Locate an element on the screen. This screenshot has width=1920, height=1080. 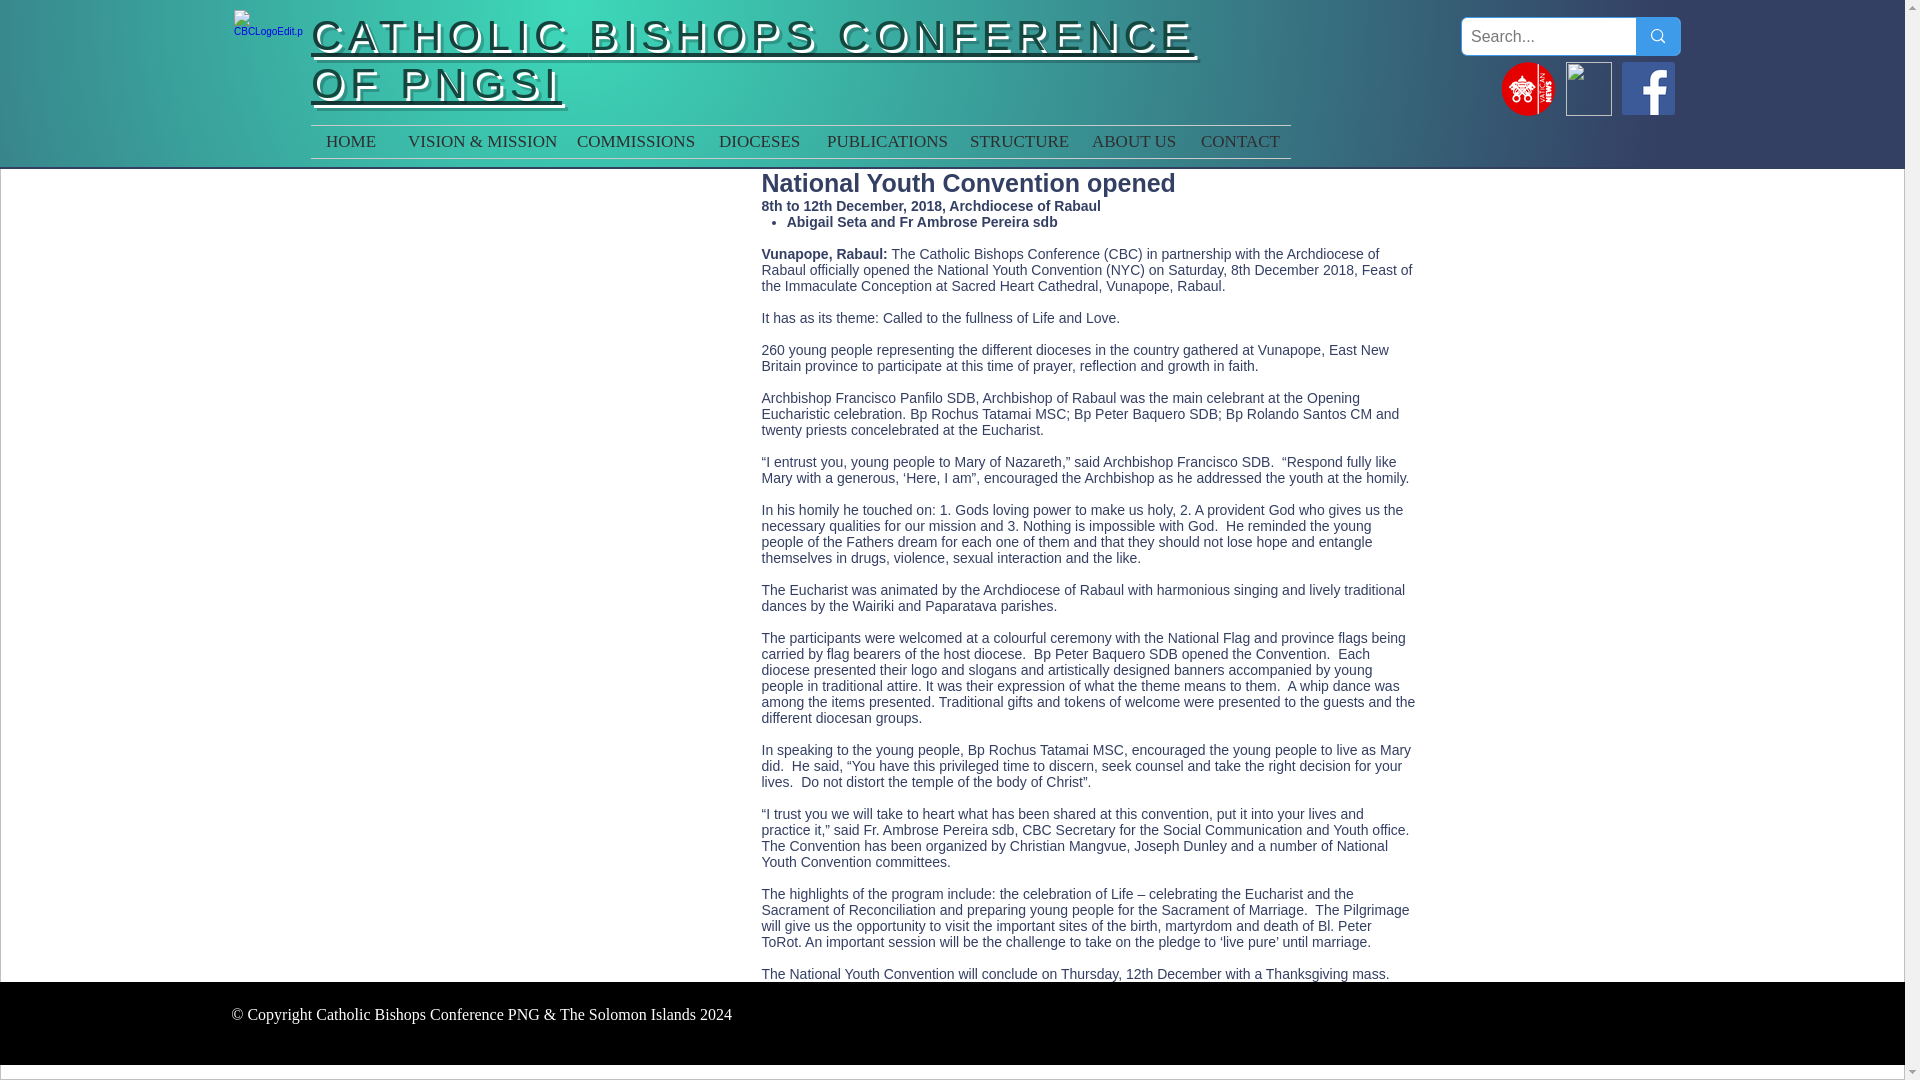
COMMISSIONS is located at coordinates (633, 142).